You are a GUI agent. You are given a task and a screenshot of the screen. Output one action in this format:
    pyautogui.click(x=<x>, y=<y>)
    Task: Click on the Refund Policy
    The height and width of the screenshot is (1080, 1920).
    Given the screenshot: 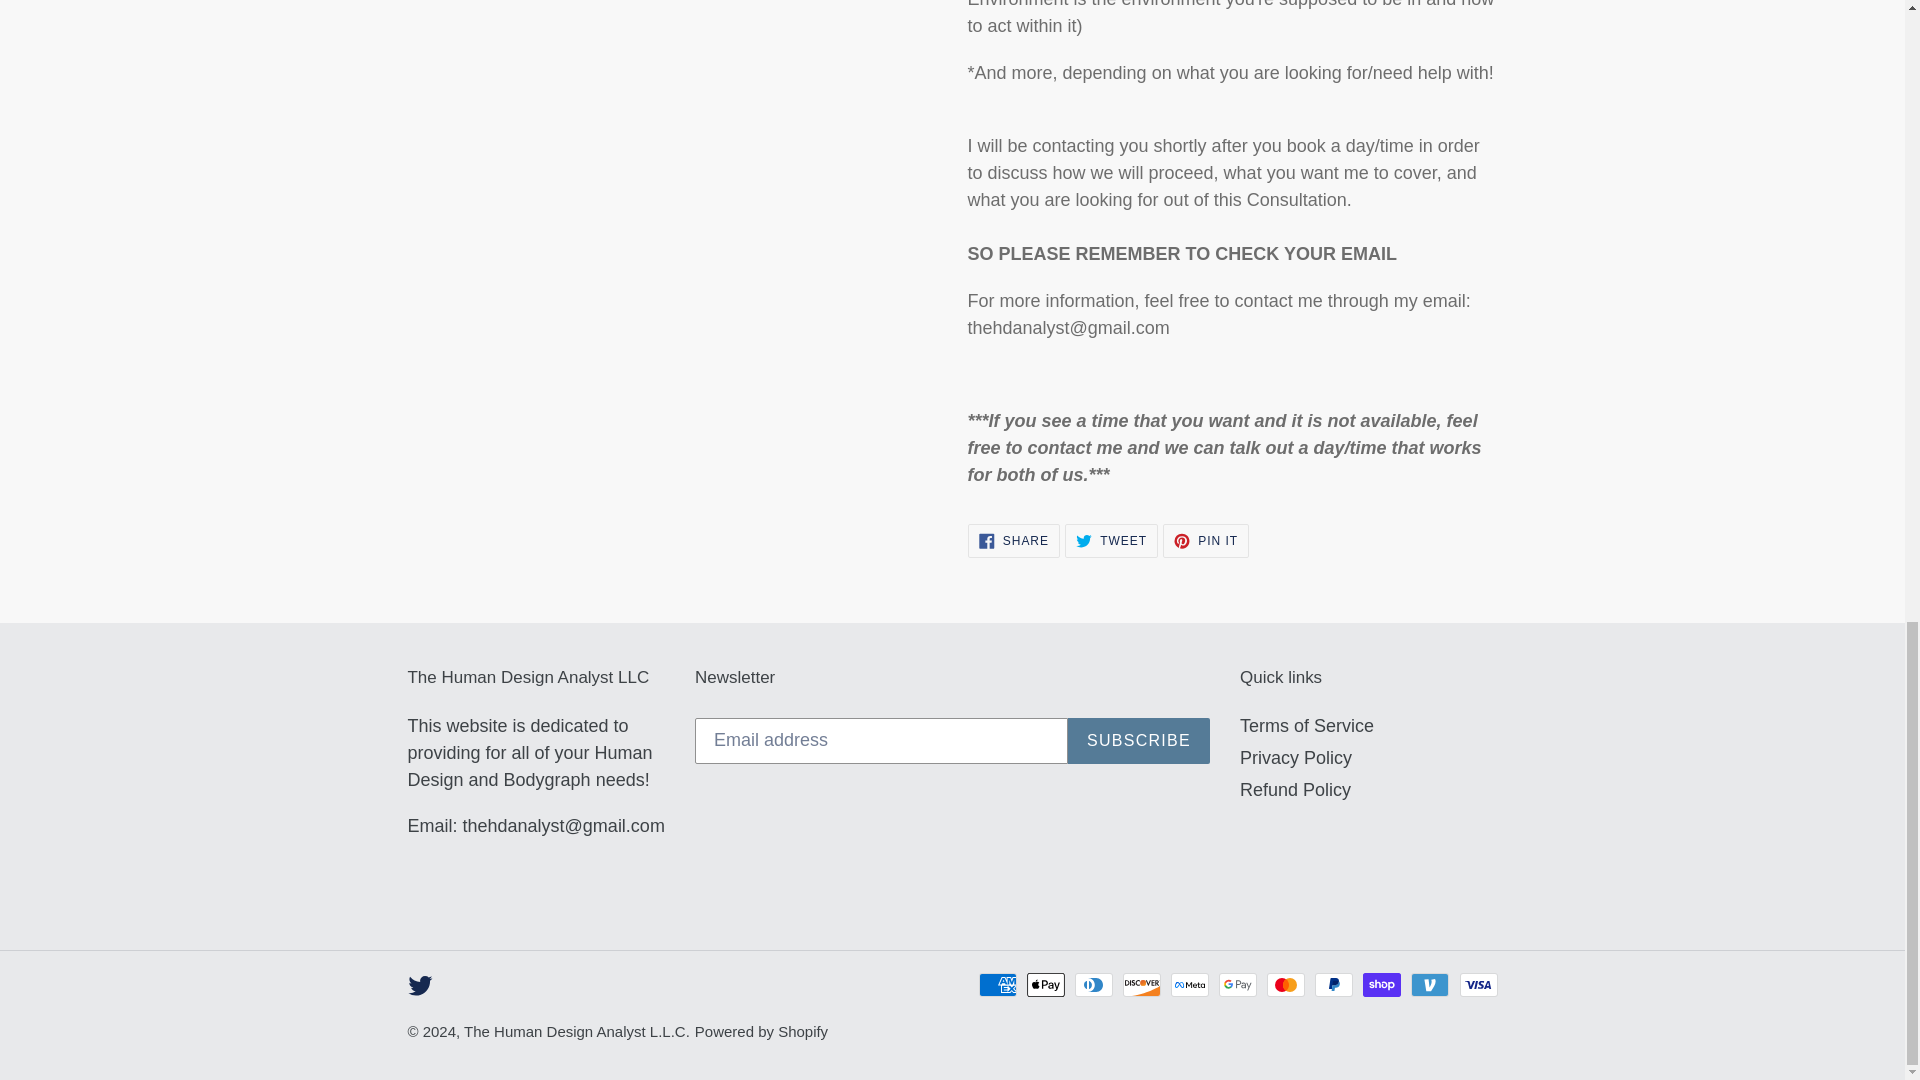 What is the action you would take?
    pyautogui.click(x=1307, y=726)
    